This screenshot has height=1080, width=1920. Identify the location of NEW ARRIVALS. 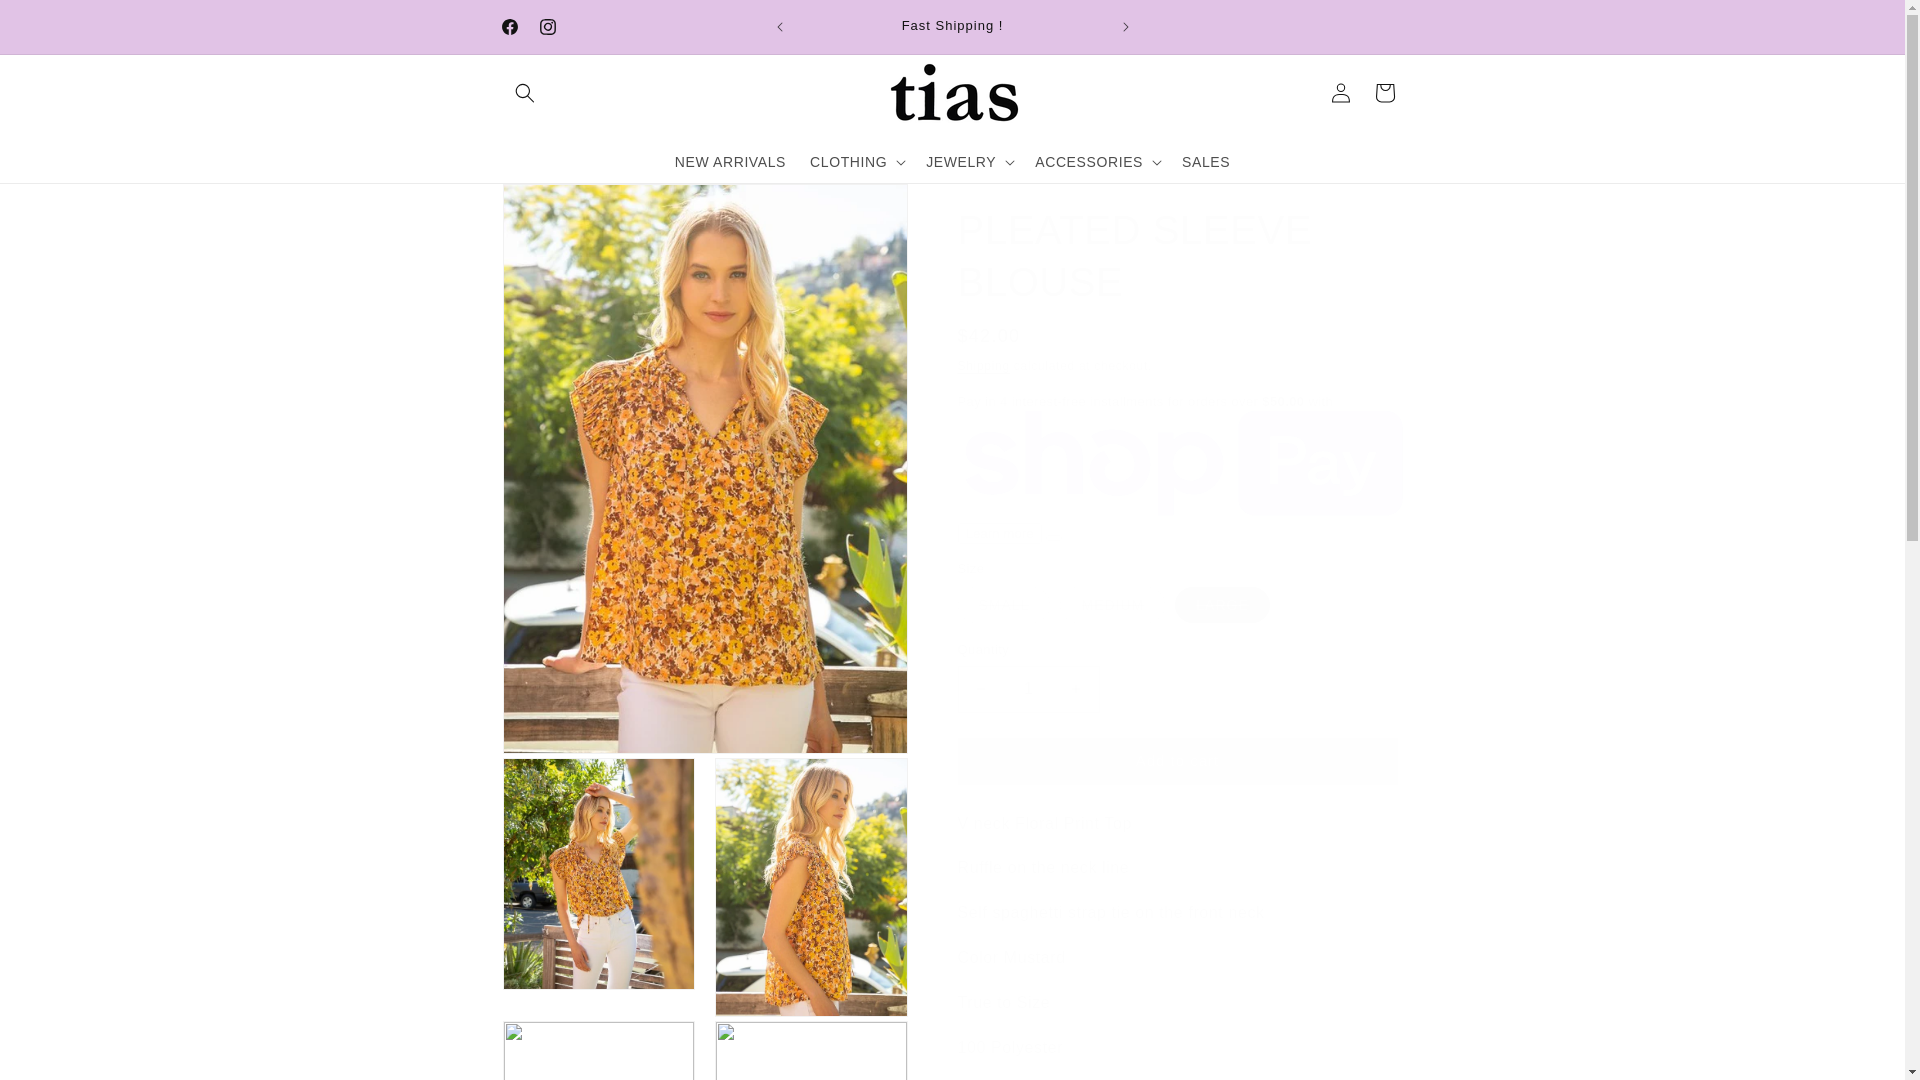
(730, 162).